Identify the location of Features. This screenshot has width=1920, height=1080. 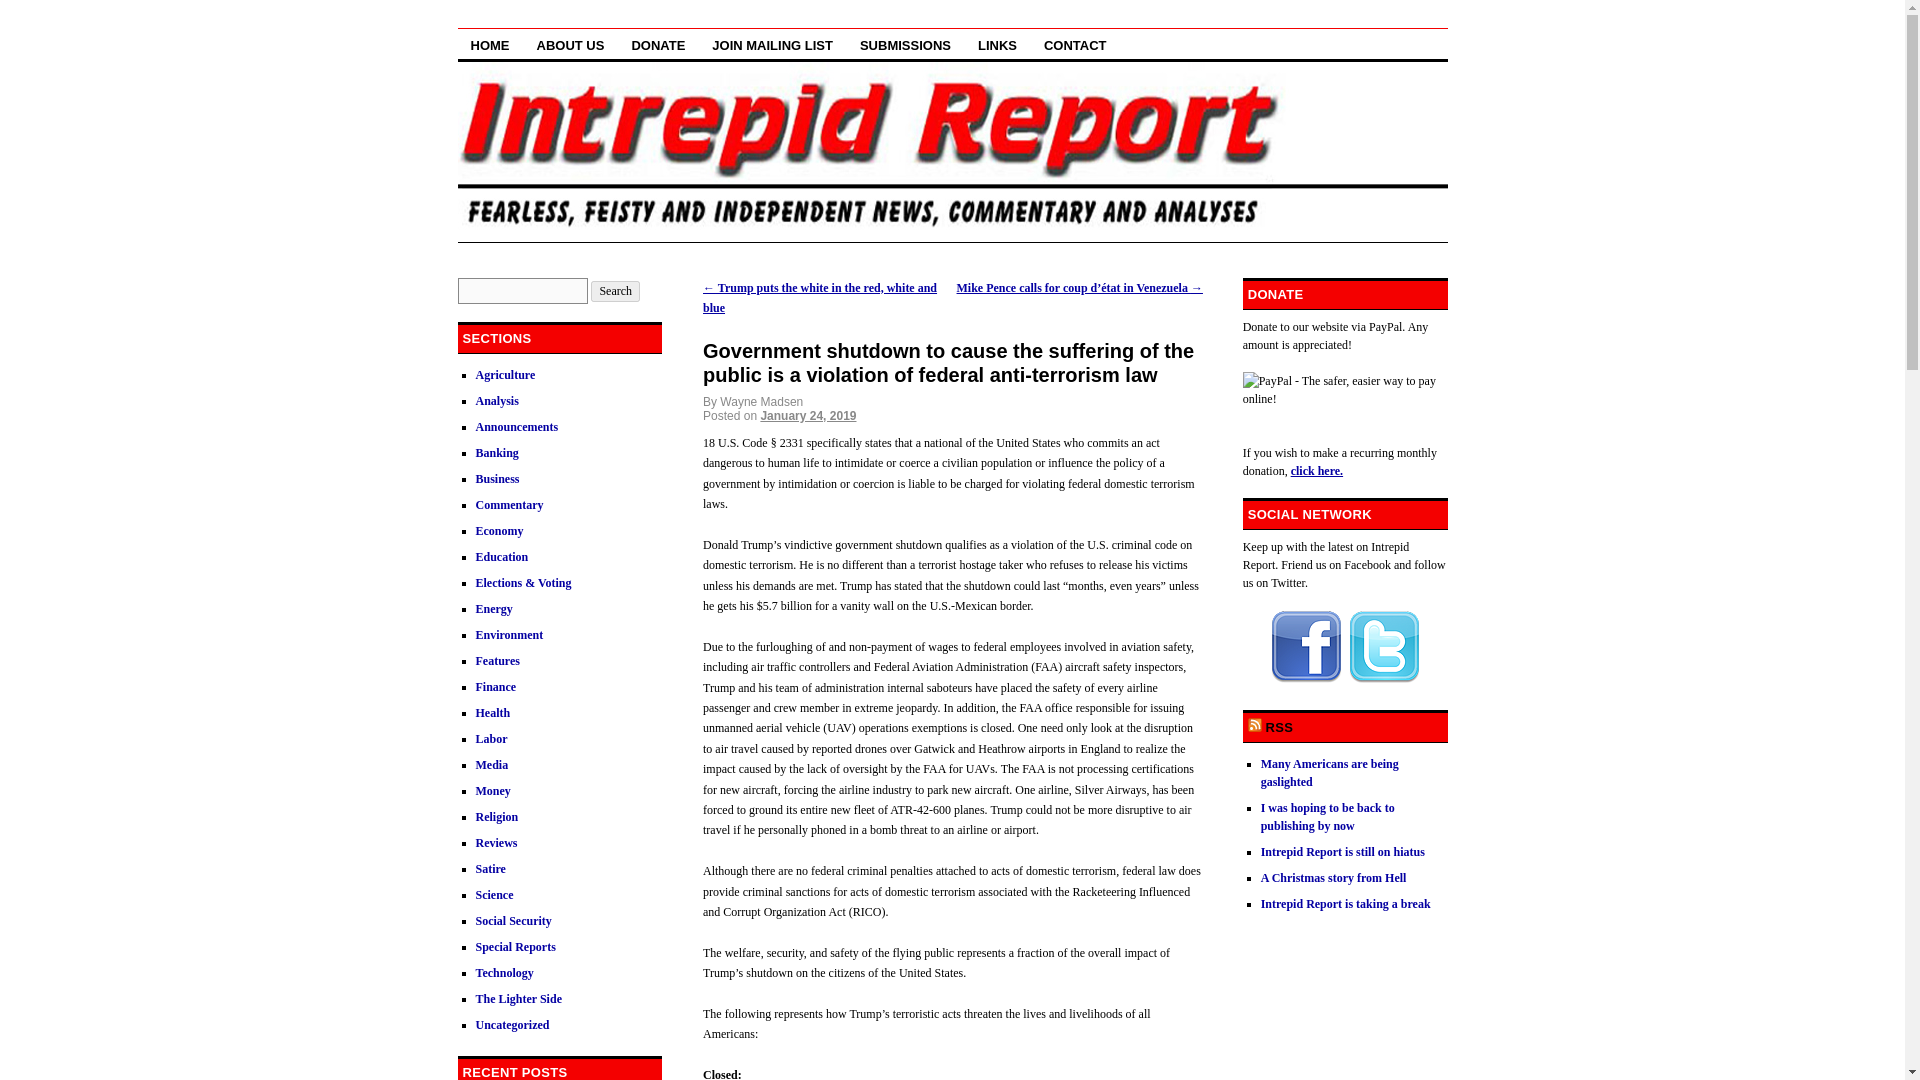
(498, 661).